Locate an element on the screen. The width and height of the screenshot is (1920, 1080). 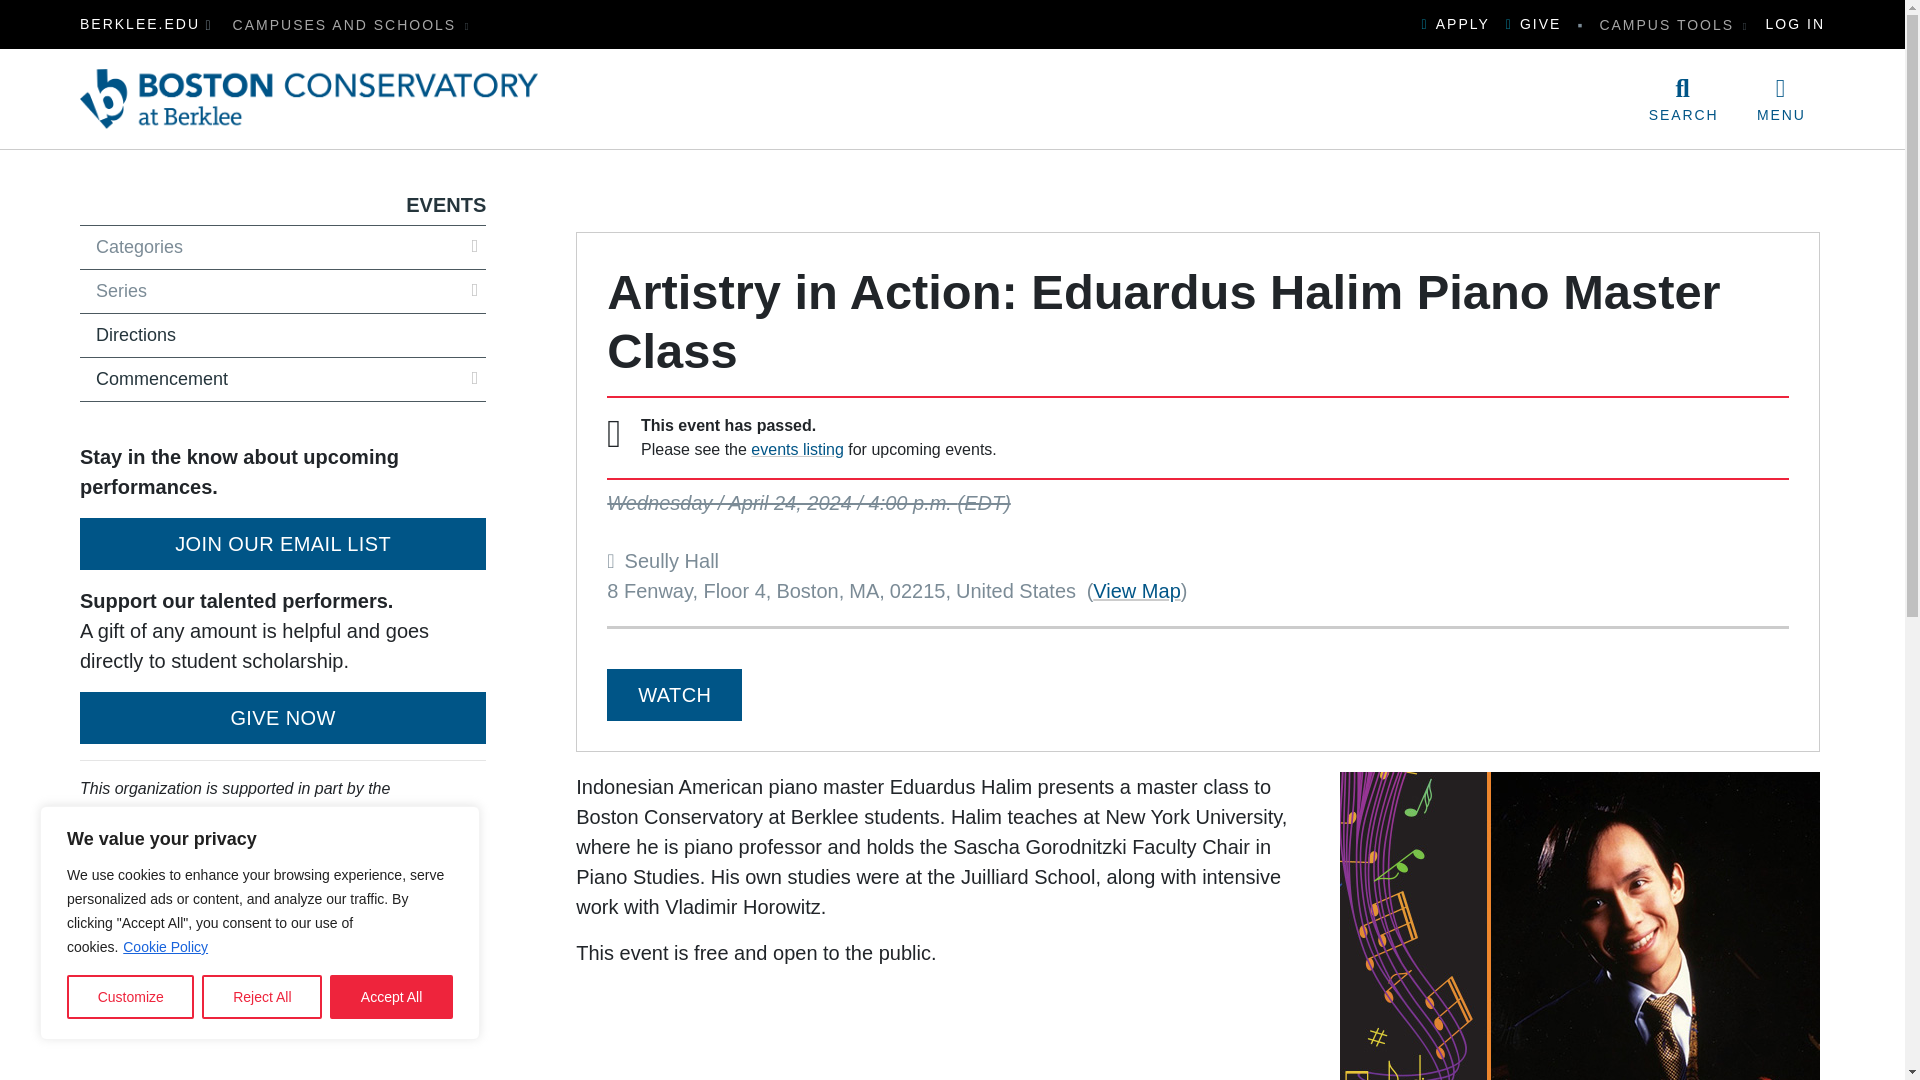
Customize is located at coordinates (130, 997).